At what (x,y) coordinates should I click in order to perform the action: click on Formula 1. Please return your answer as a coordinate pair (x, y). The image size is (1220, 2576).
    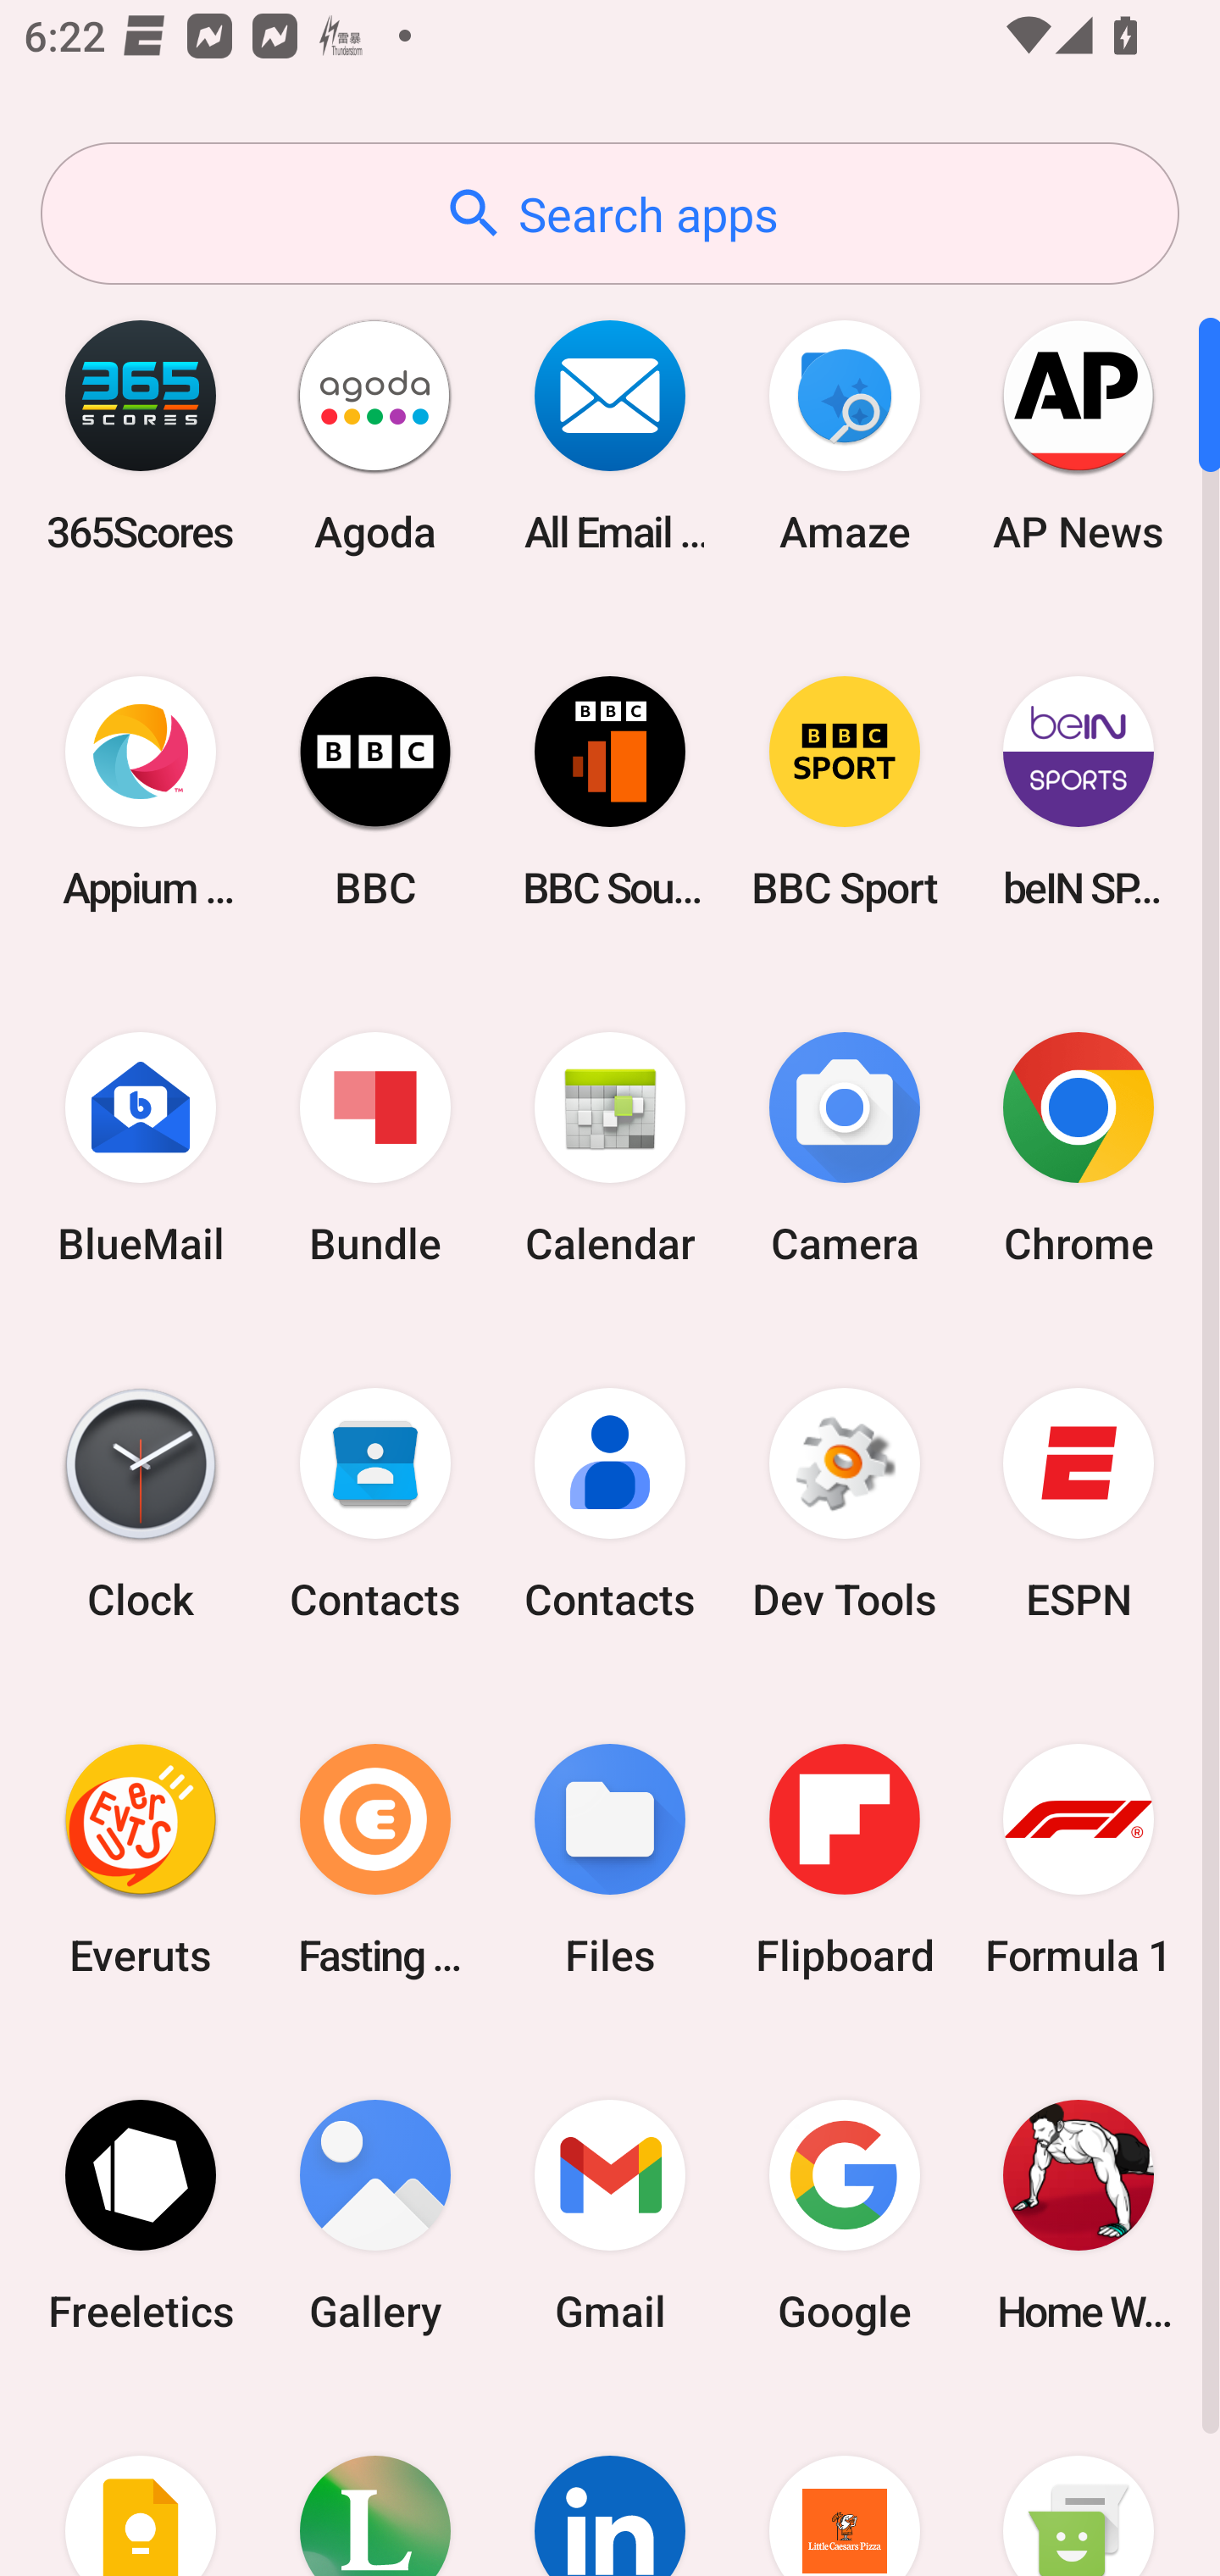
    Looking at the image, I should click on (1079, 1859).